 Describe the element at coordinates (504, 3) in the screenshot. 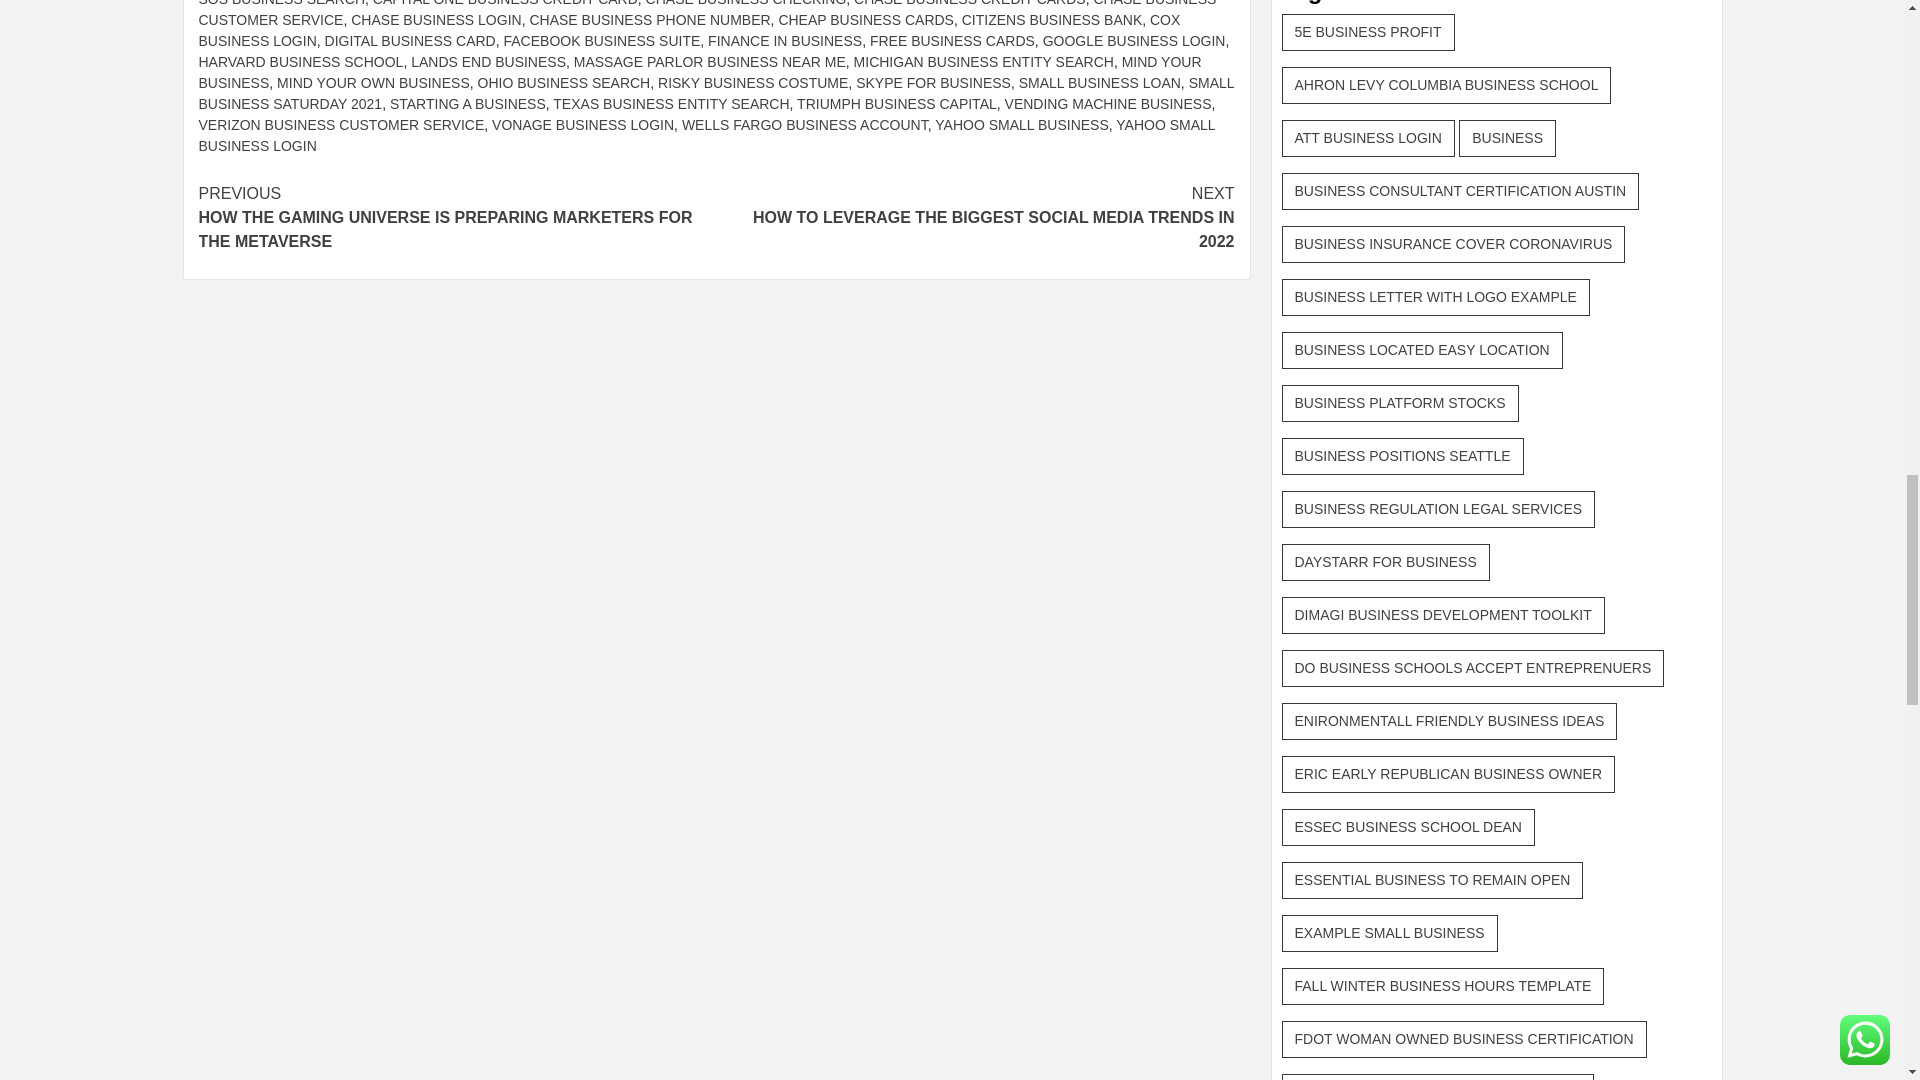

I see `CAPITAL ONE BUSINESS CREDIT CARD` at that location.